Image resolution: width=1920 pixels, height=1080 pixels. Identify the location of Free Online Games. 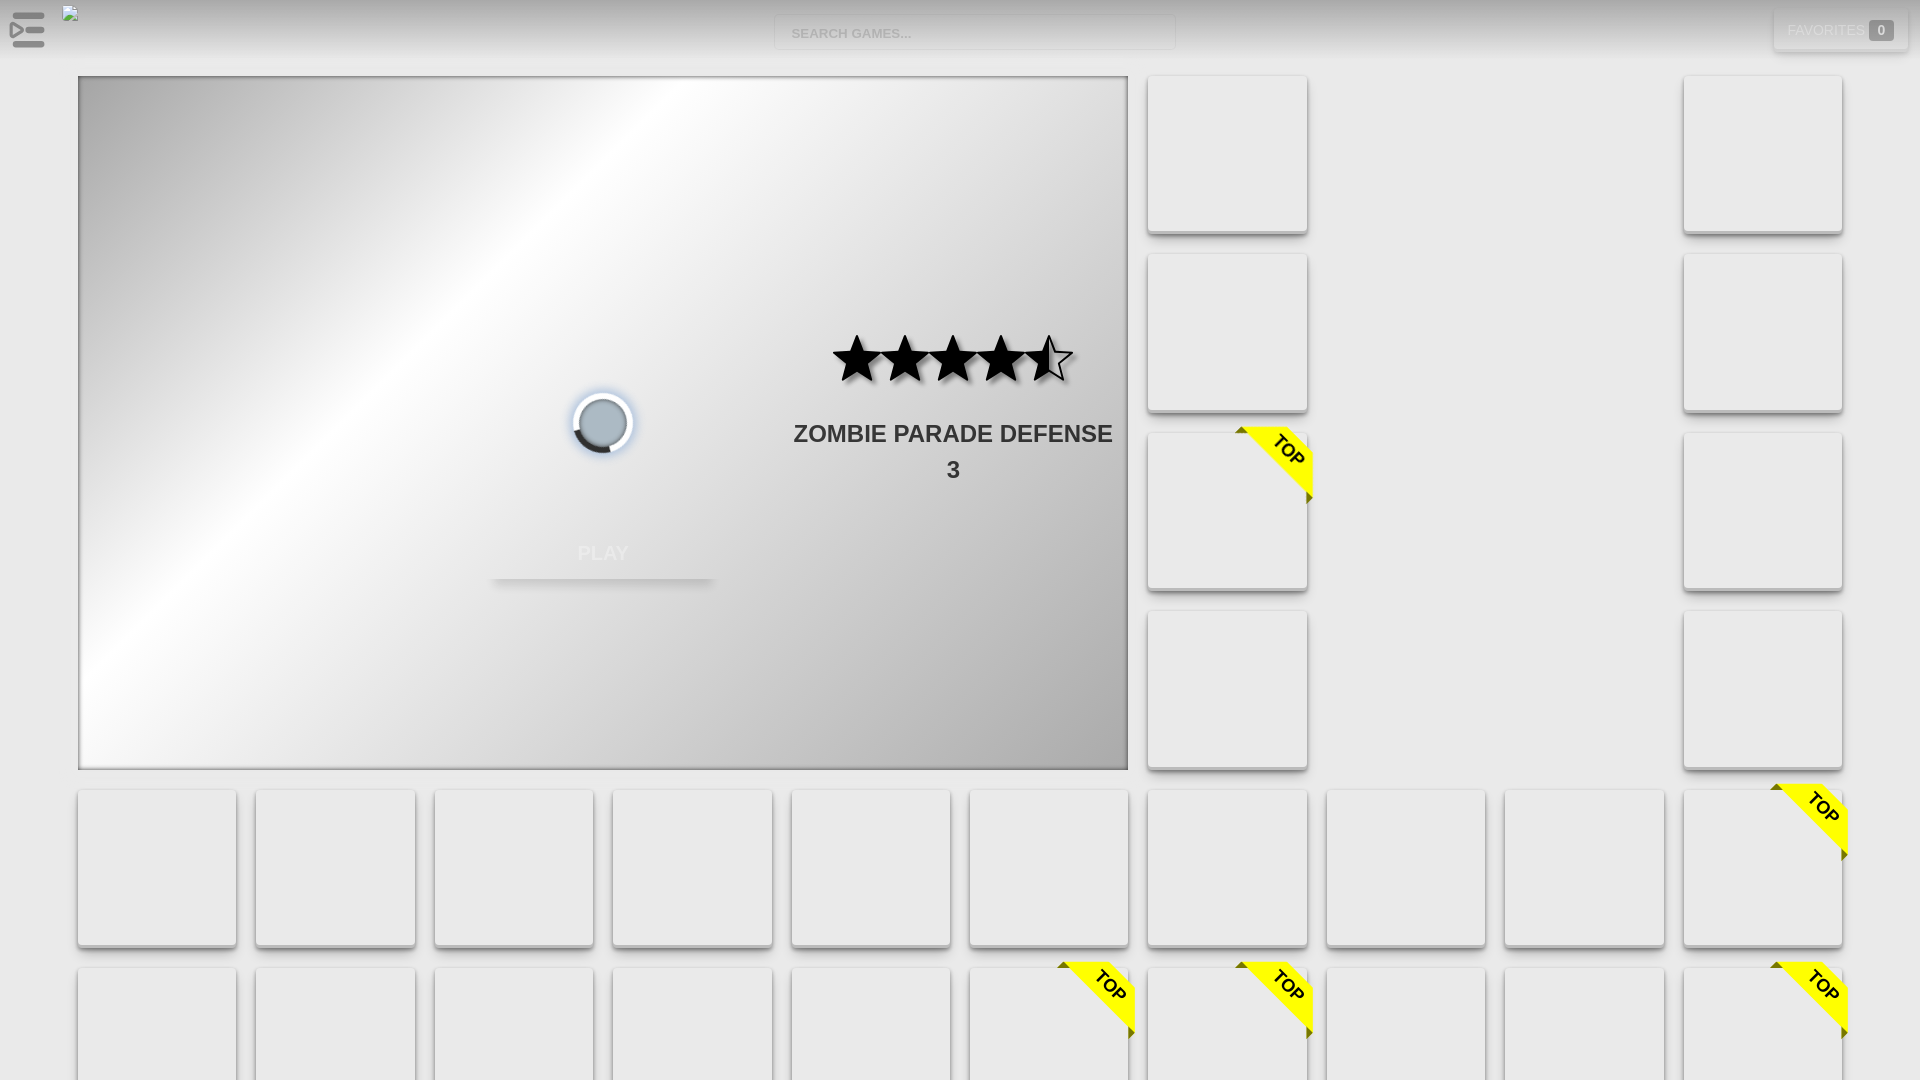
(120, 30).